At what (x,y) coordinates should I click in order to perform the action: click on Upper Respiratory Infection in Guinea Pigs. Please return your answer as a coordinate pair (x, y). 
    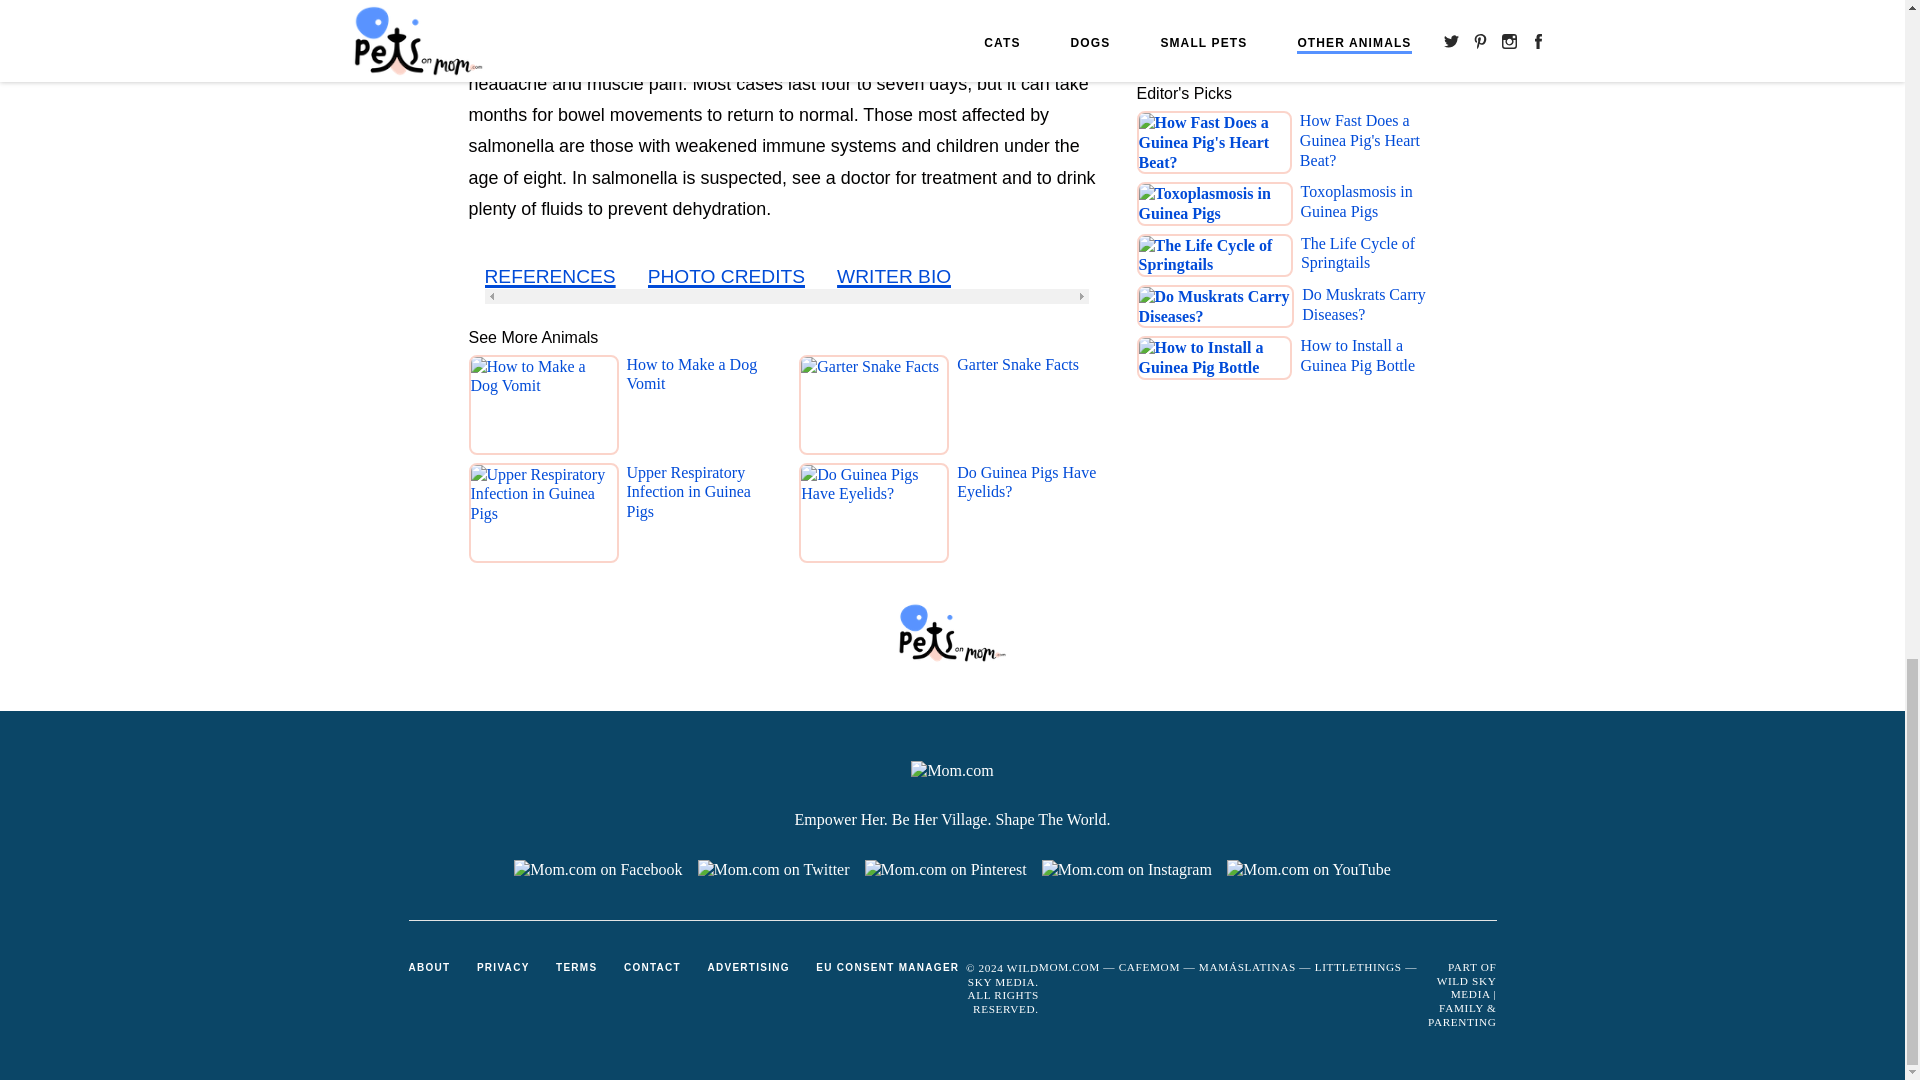
    Looking at the image, I should click on (699, 517).